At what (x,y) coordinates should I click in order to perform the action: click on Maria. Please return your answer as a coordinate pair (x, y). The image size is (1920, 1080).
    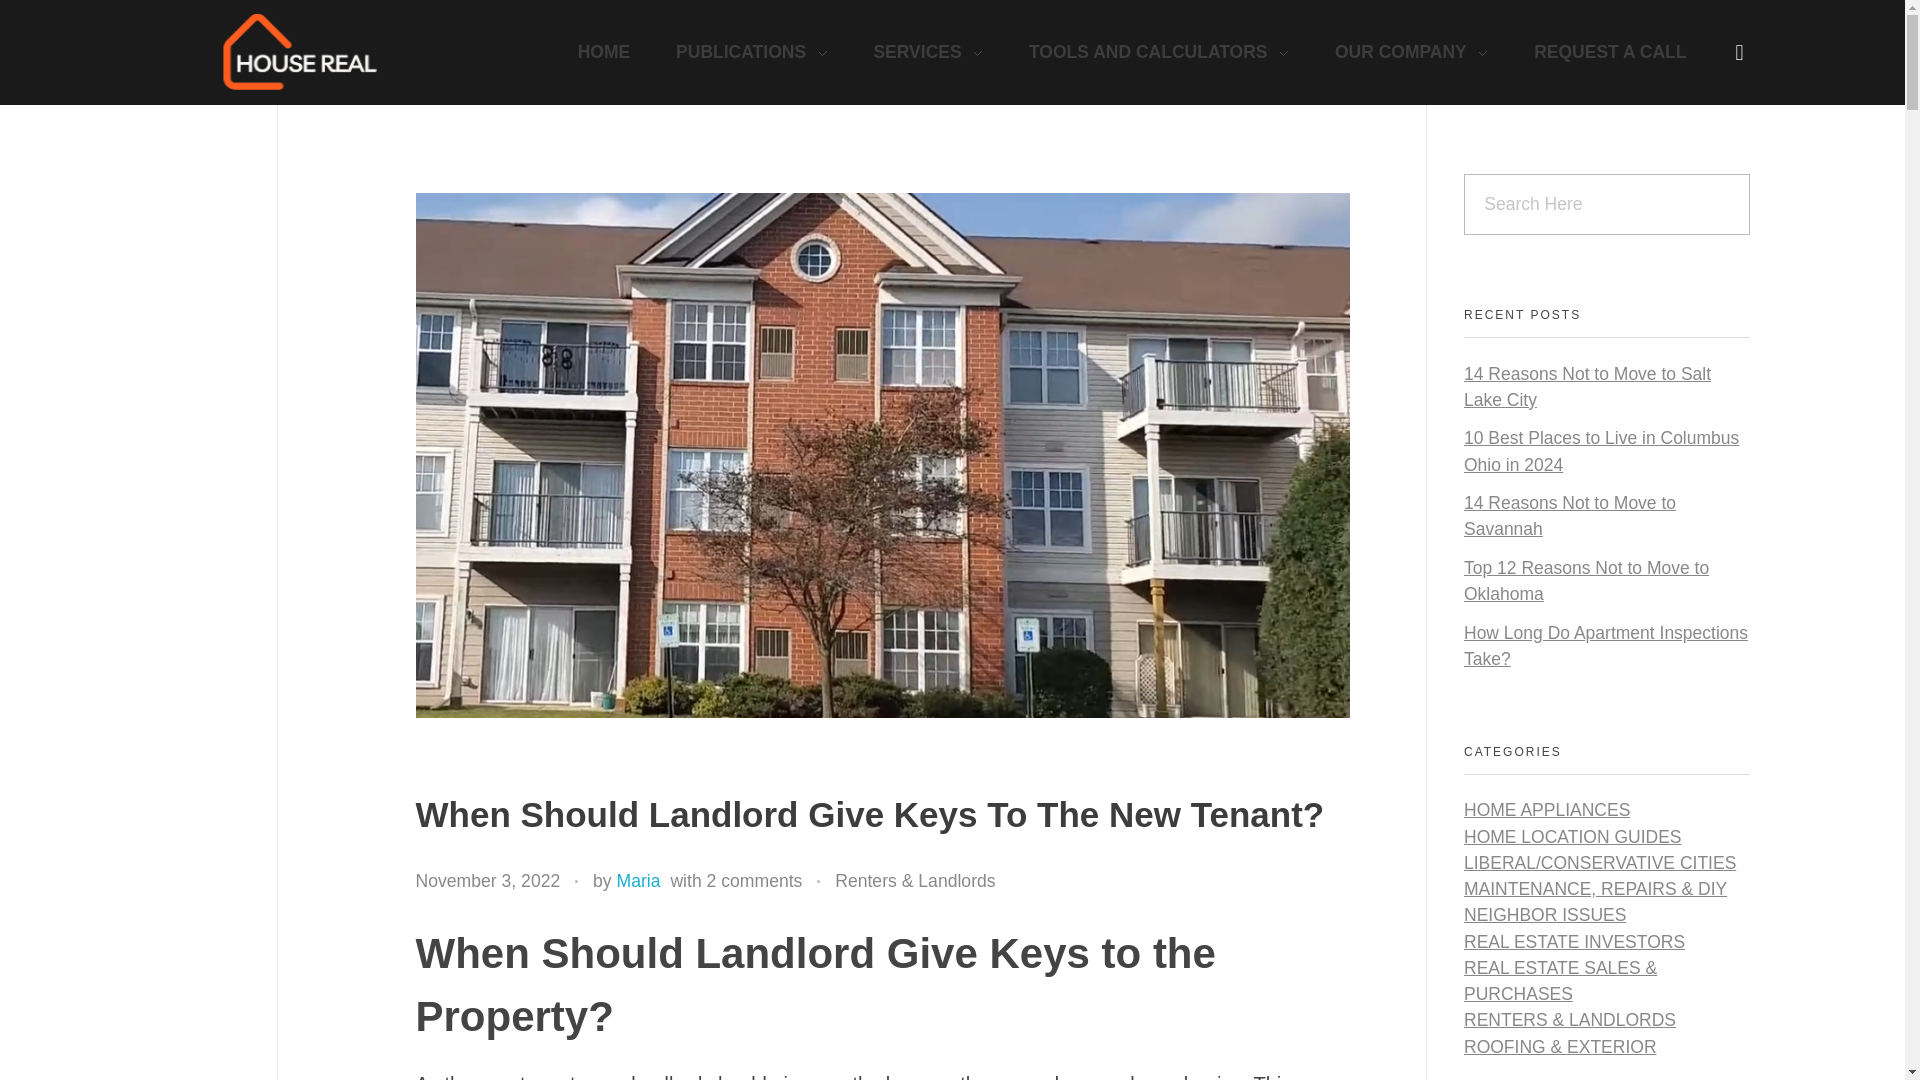
    Looking at the image, I should click on (638, 880).